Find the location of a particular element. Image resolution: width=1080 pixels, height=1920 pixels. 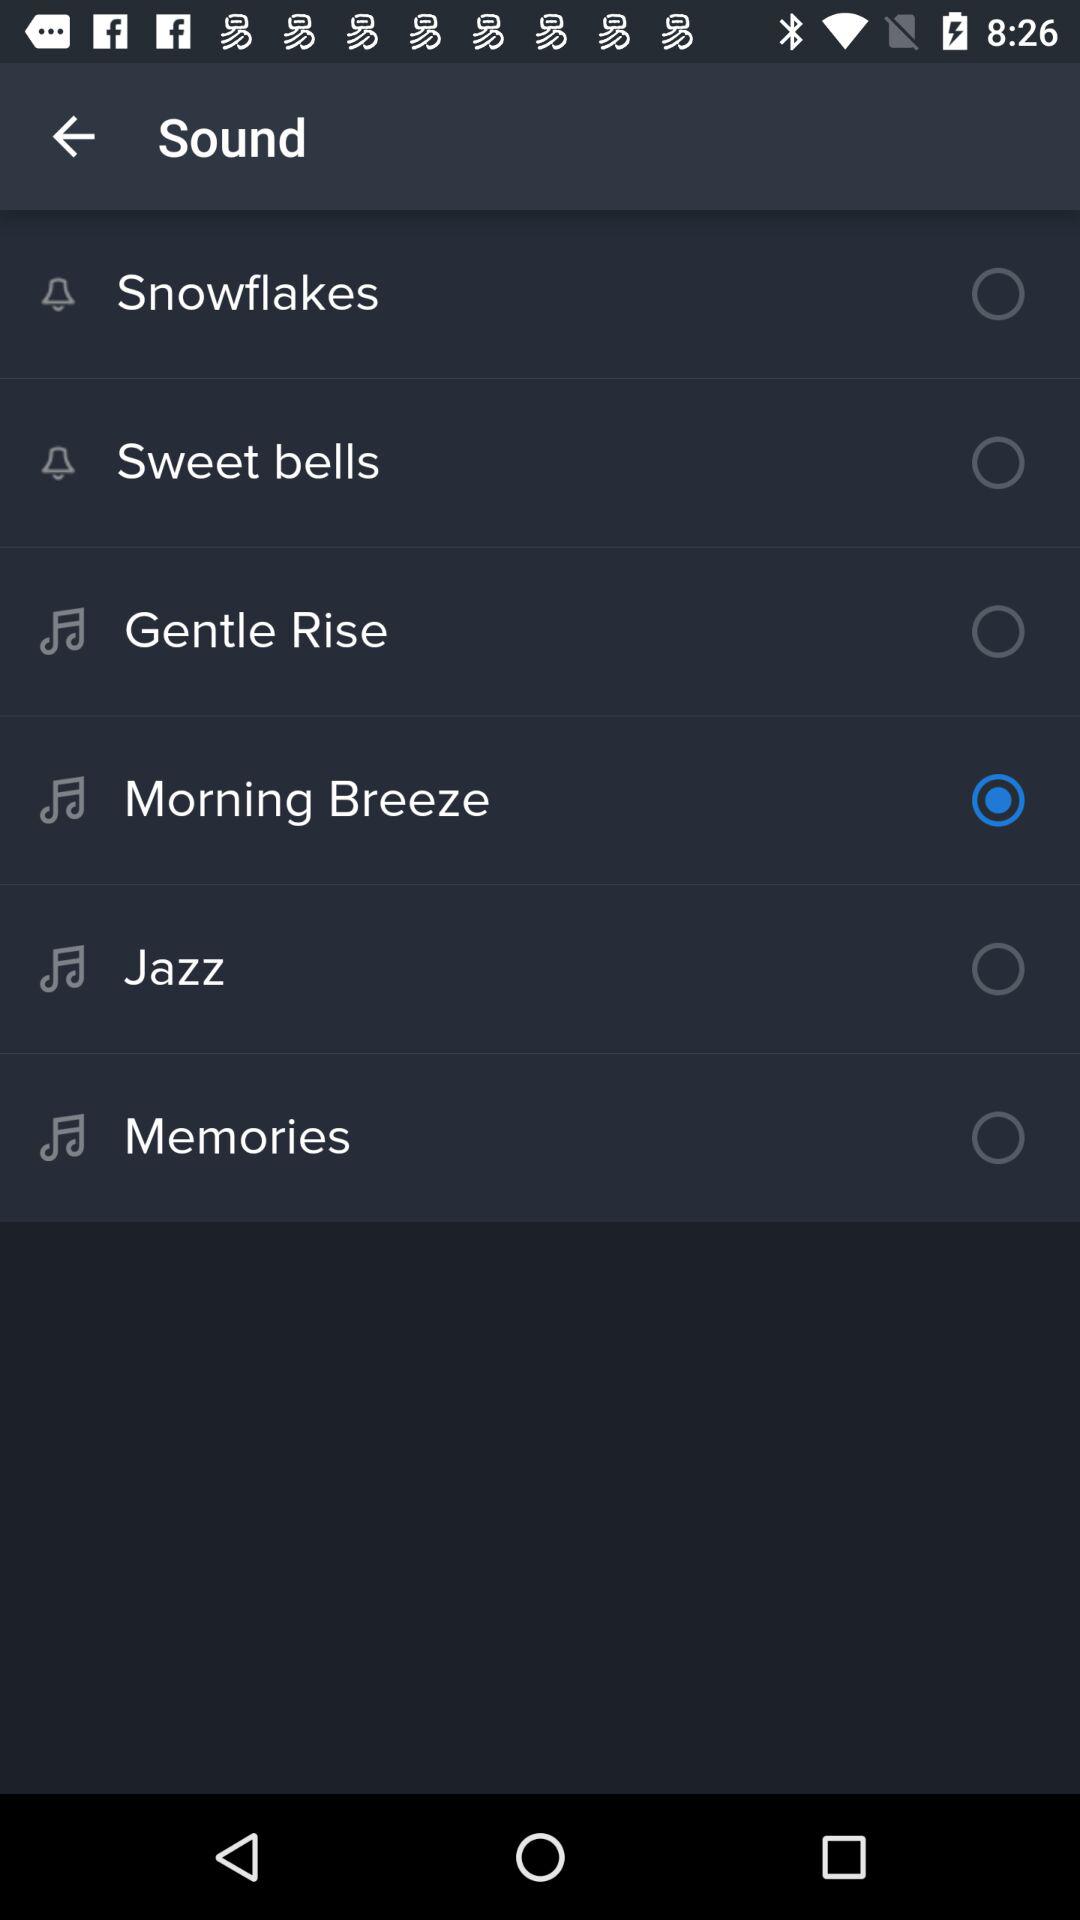

turn off sweet bells icon is located at coordinates (540, 462).